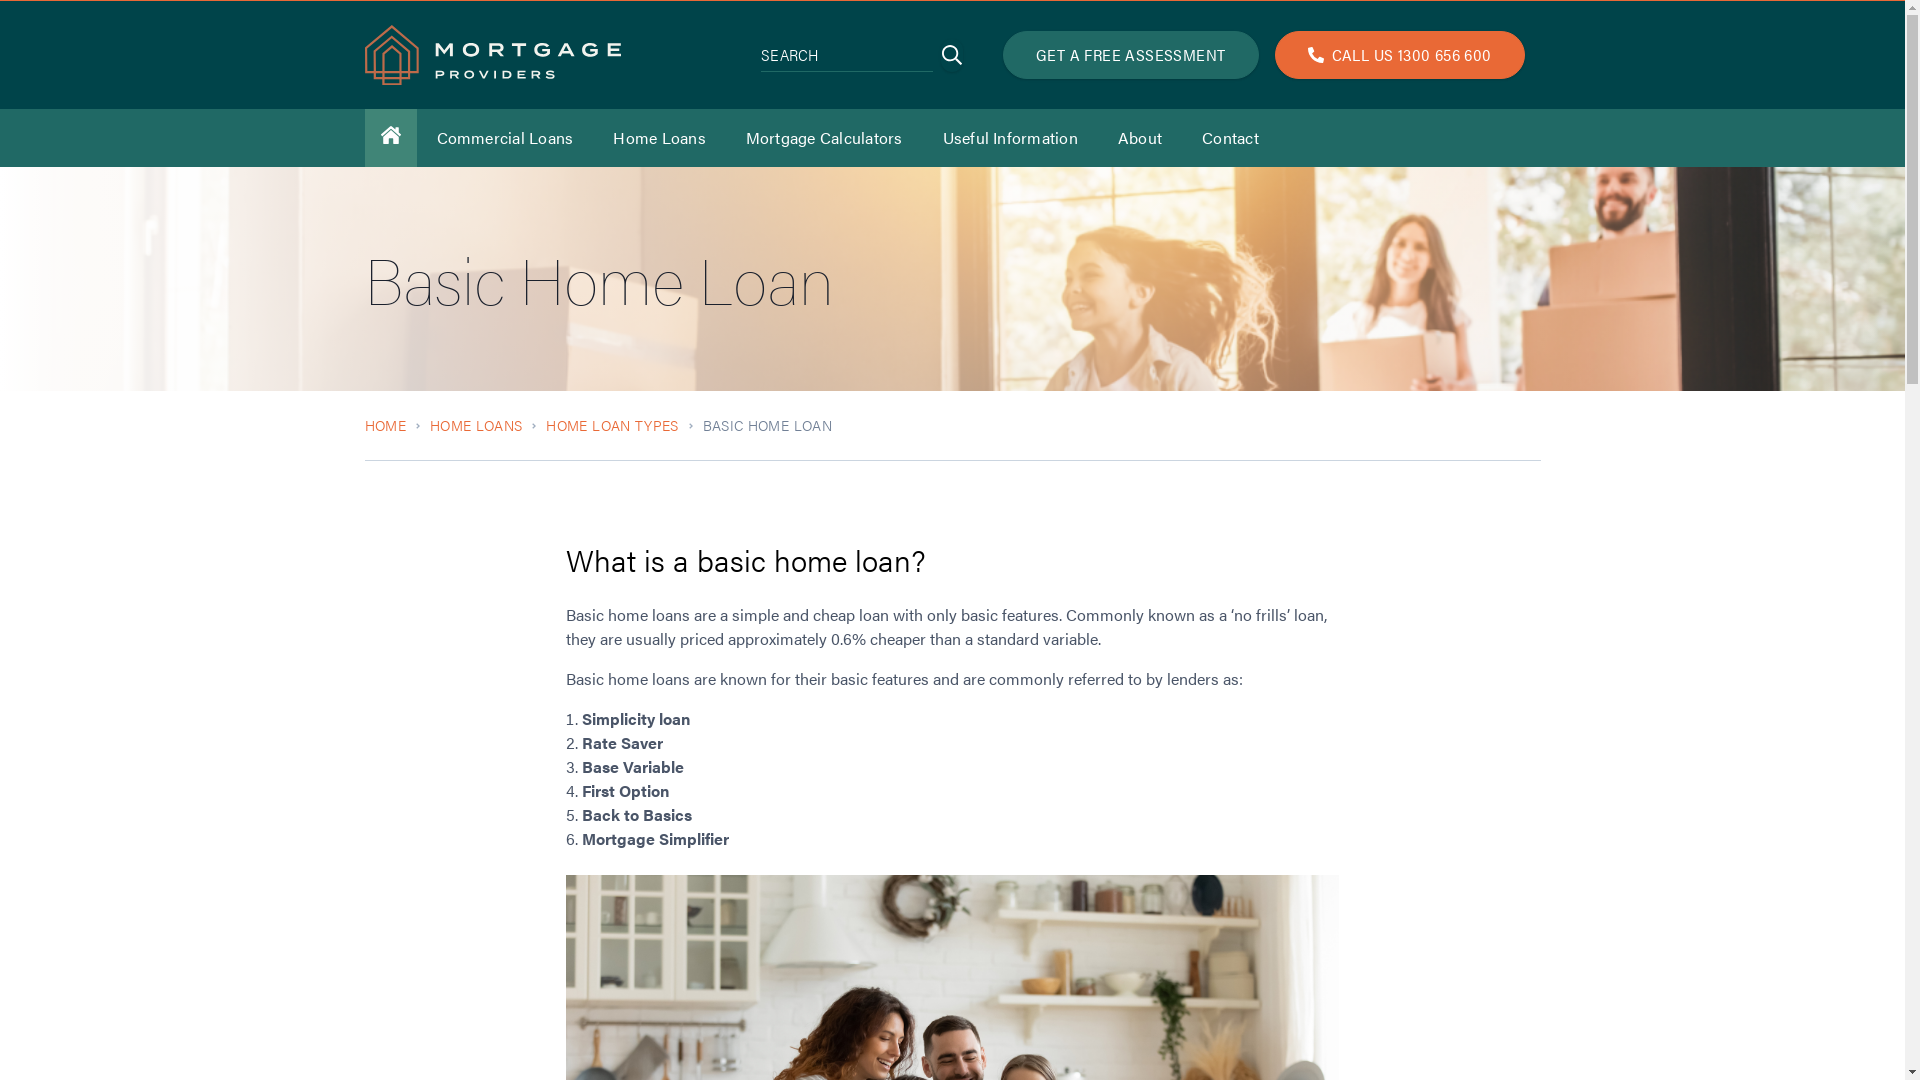 Image resolution: width=1920 pixels, height=1080 pixels. What do you see at coordinates (476, 426) in the screenshot?
I see `HOME LOANS` at bounding box center [476, 426].